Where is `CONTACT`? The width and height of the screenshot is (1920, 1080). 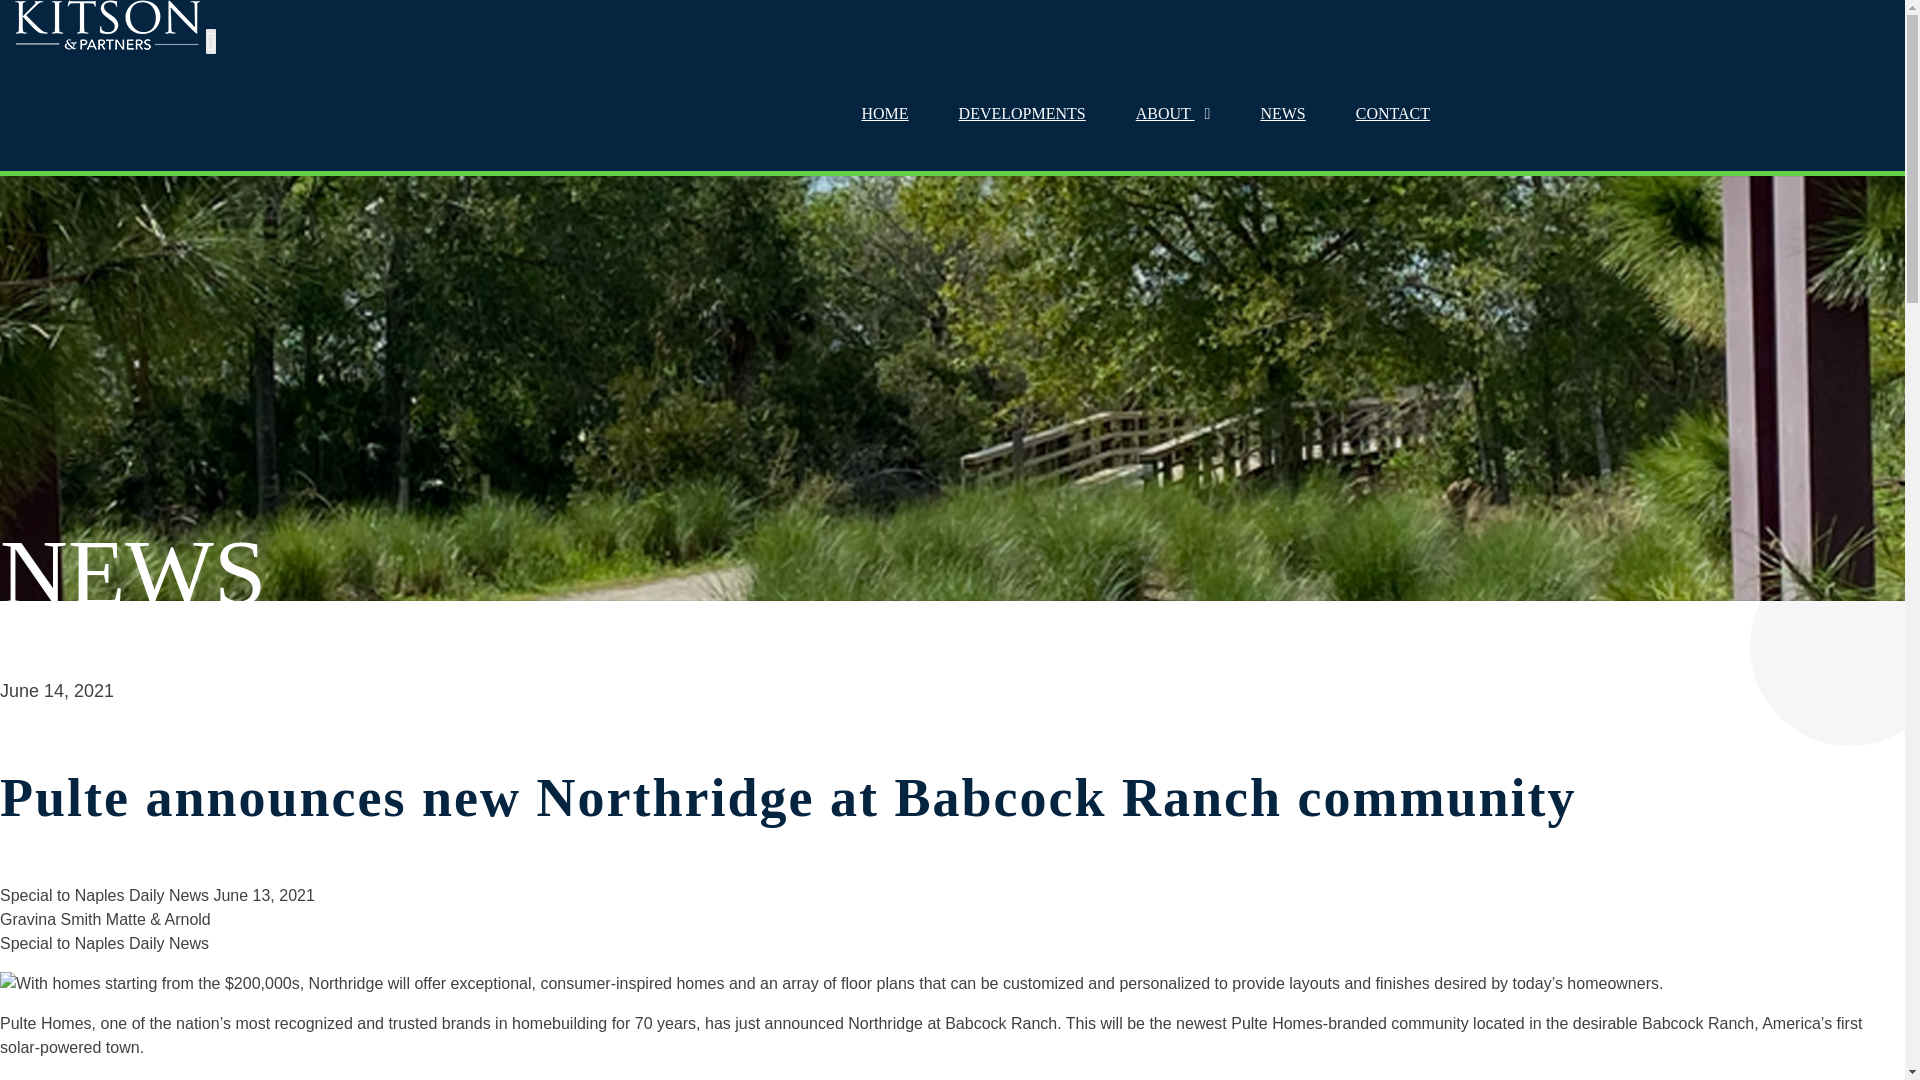 CONTACT is located at coordinates (1392, 114).